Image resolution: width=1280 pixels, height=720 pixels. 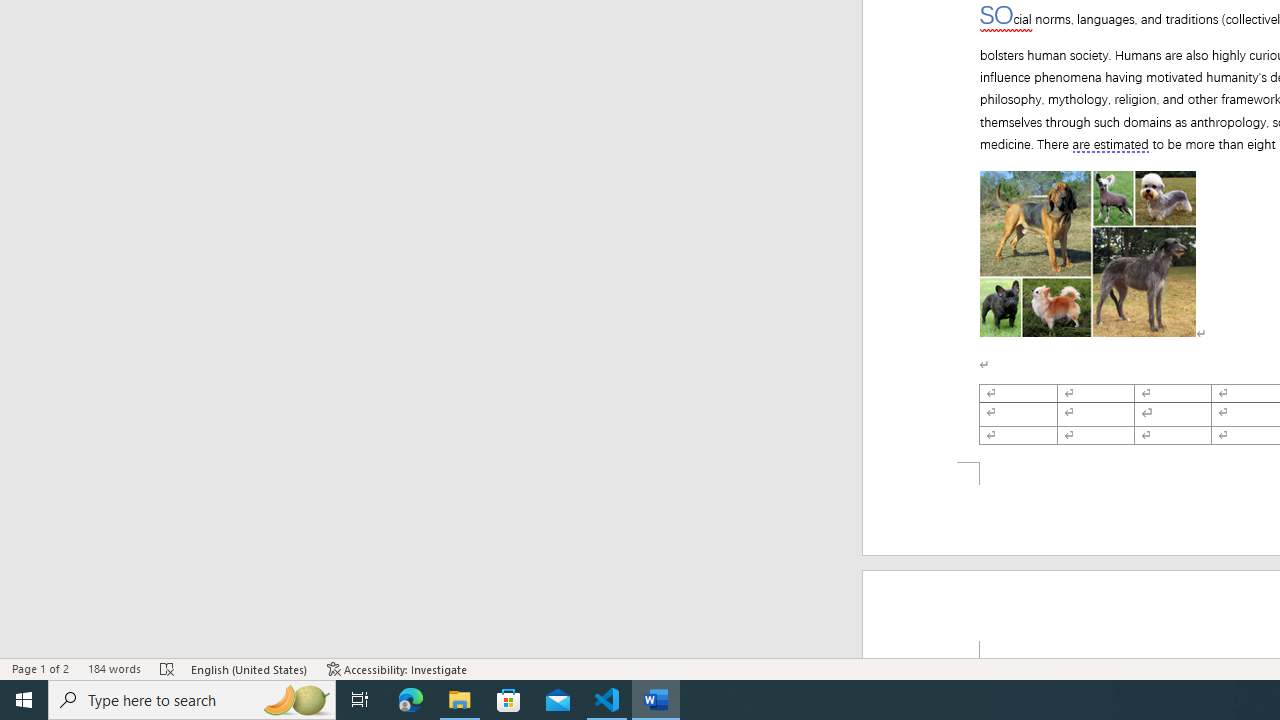 I want to click on Spelling and Grammar Check Errors, so click(x=168, y=668).